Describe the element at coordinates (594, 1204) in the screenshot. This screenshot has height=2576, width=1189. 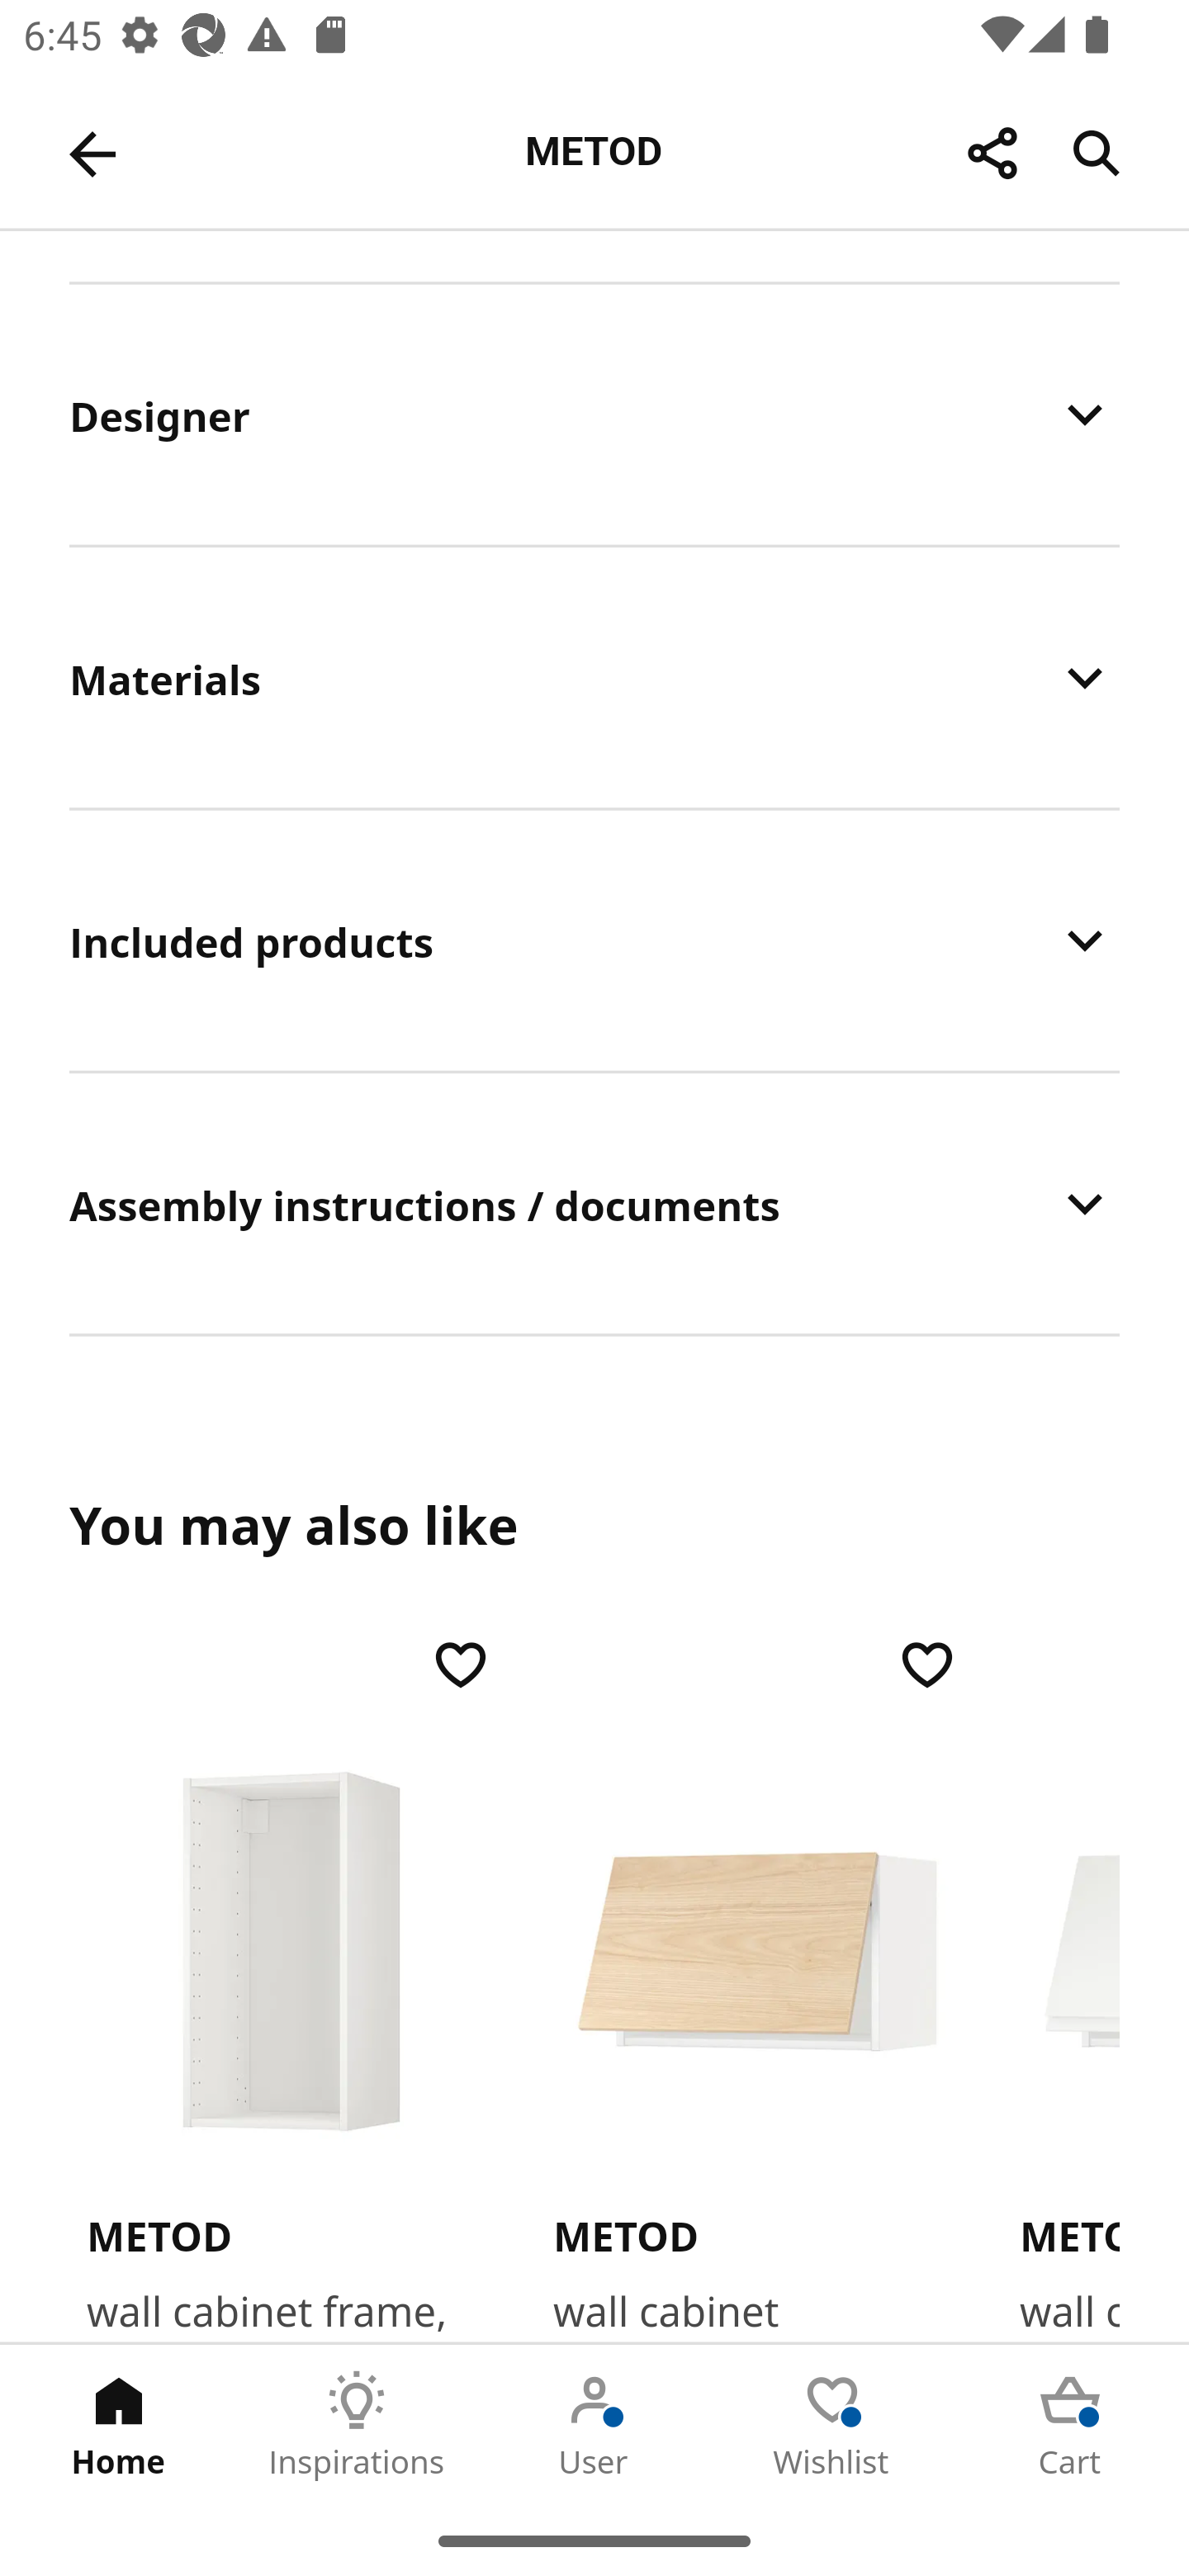
I see `Assembly instructions / documents` at that location.